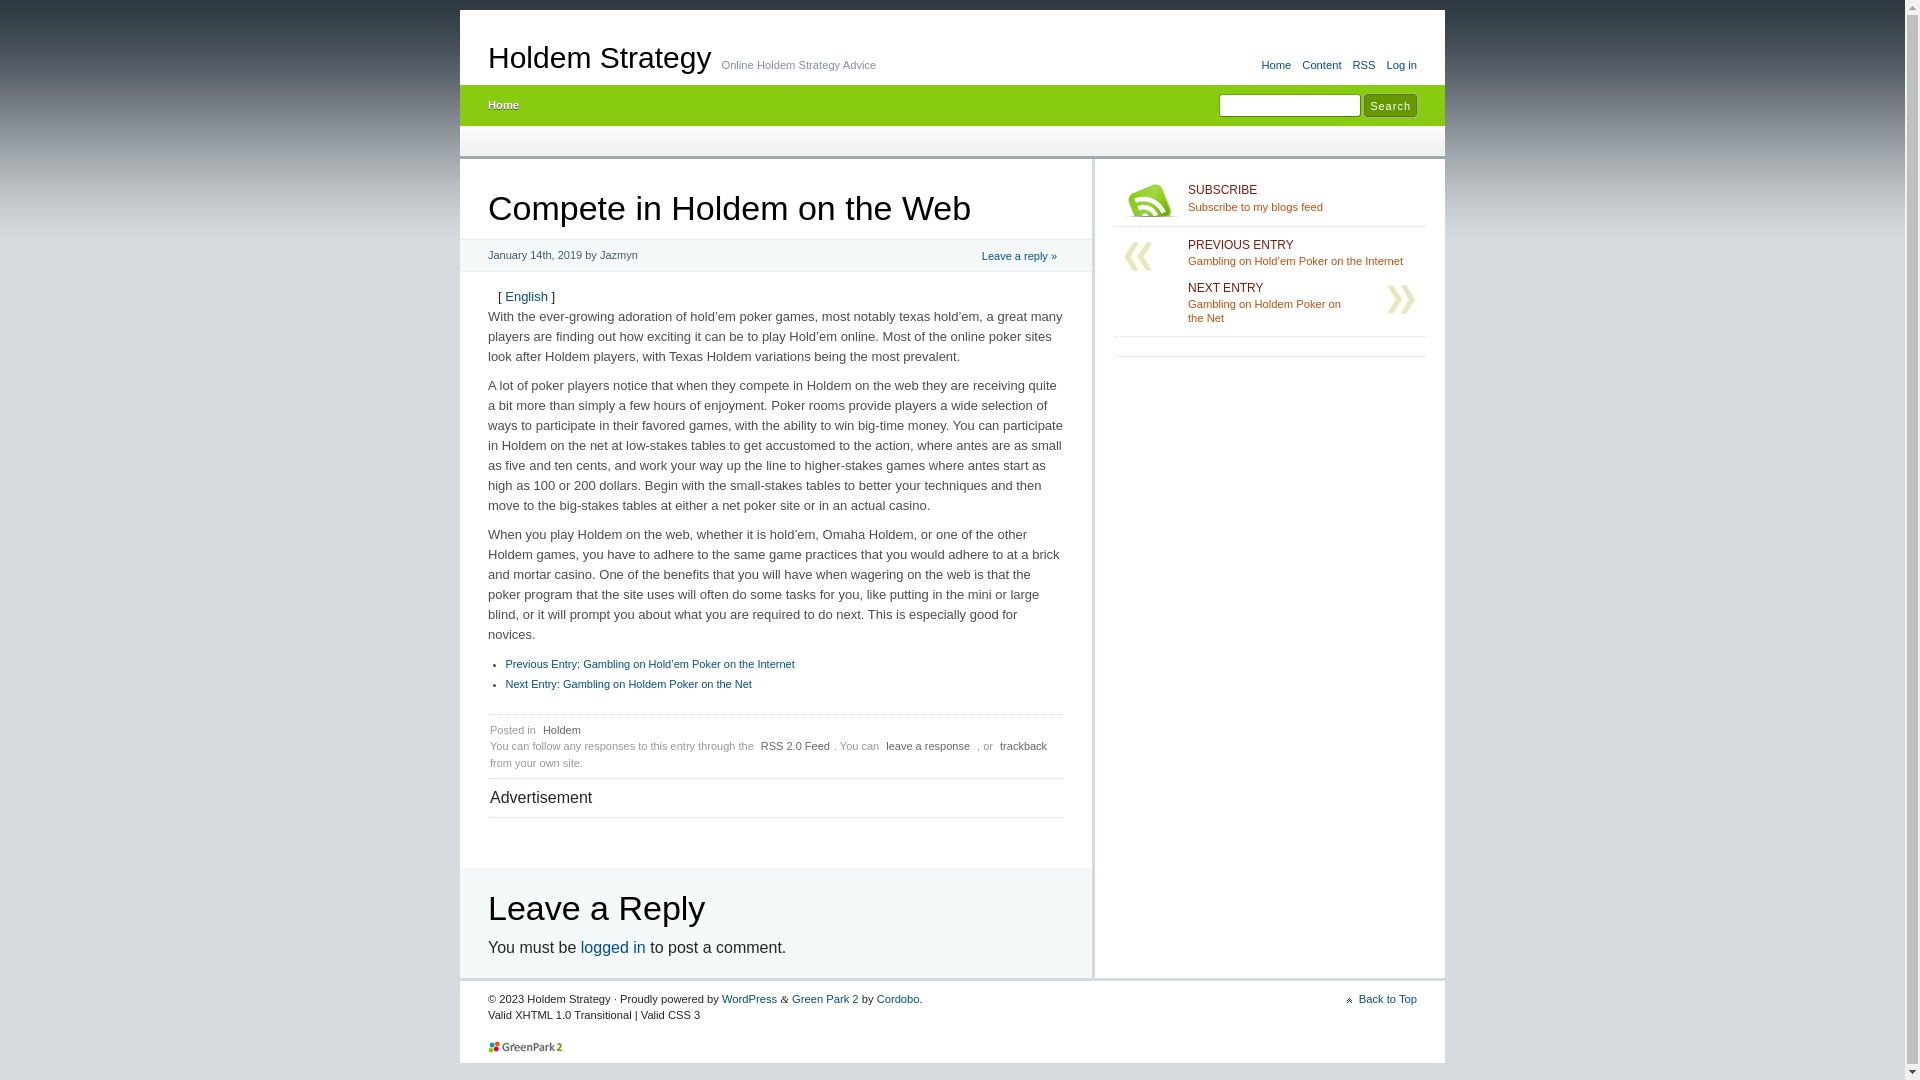 The image size is (1920, 1080). Describe the element at coordinates (1390, 106) in the screenshot. I see `Search` at that location.